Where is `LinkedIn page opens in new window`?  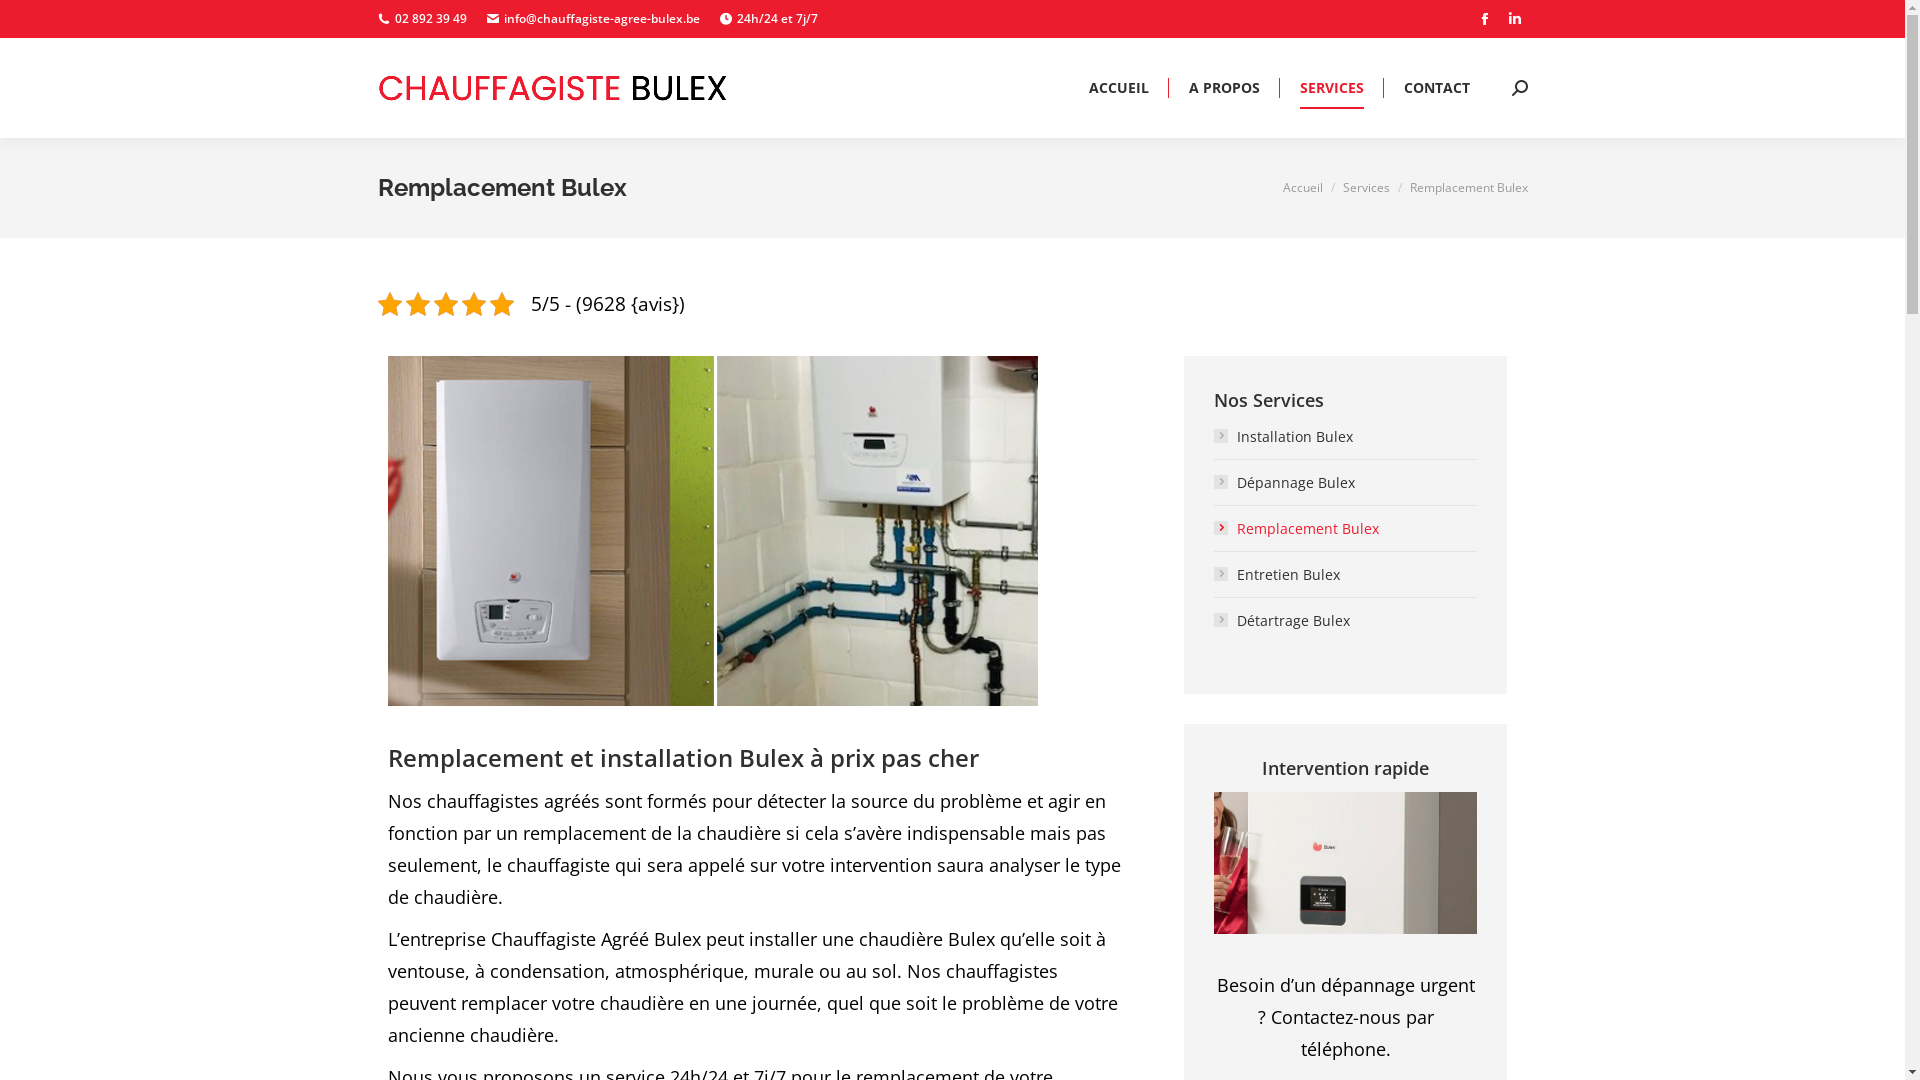
LinkedIn page opens in new window is located at coordinates (1515, 19).